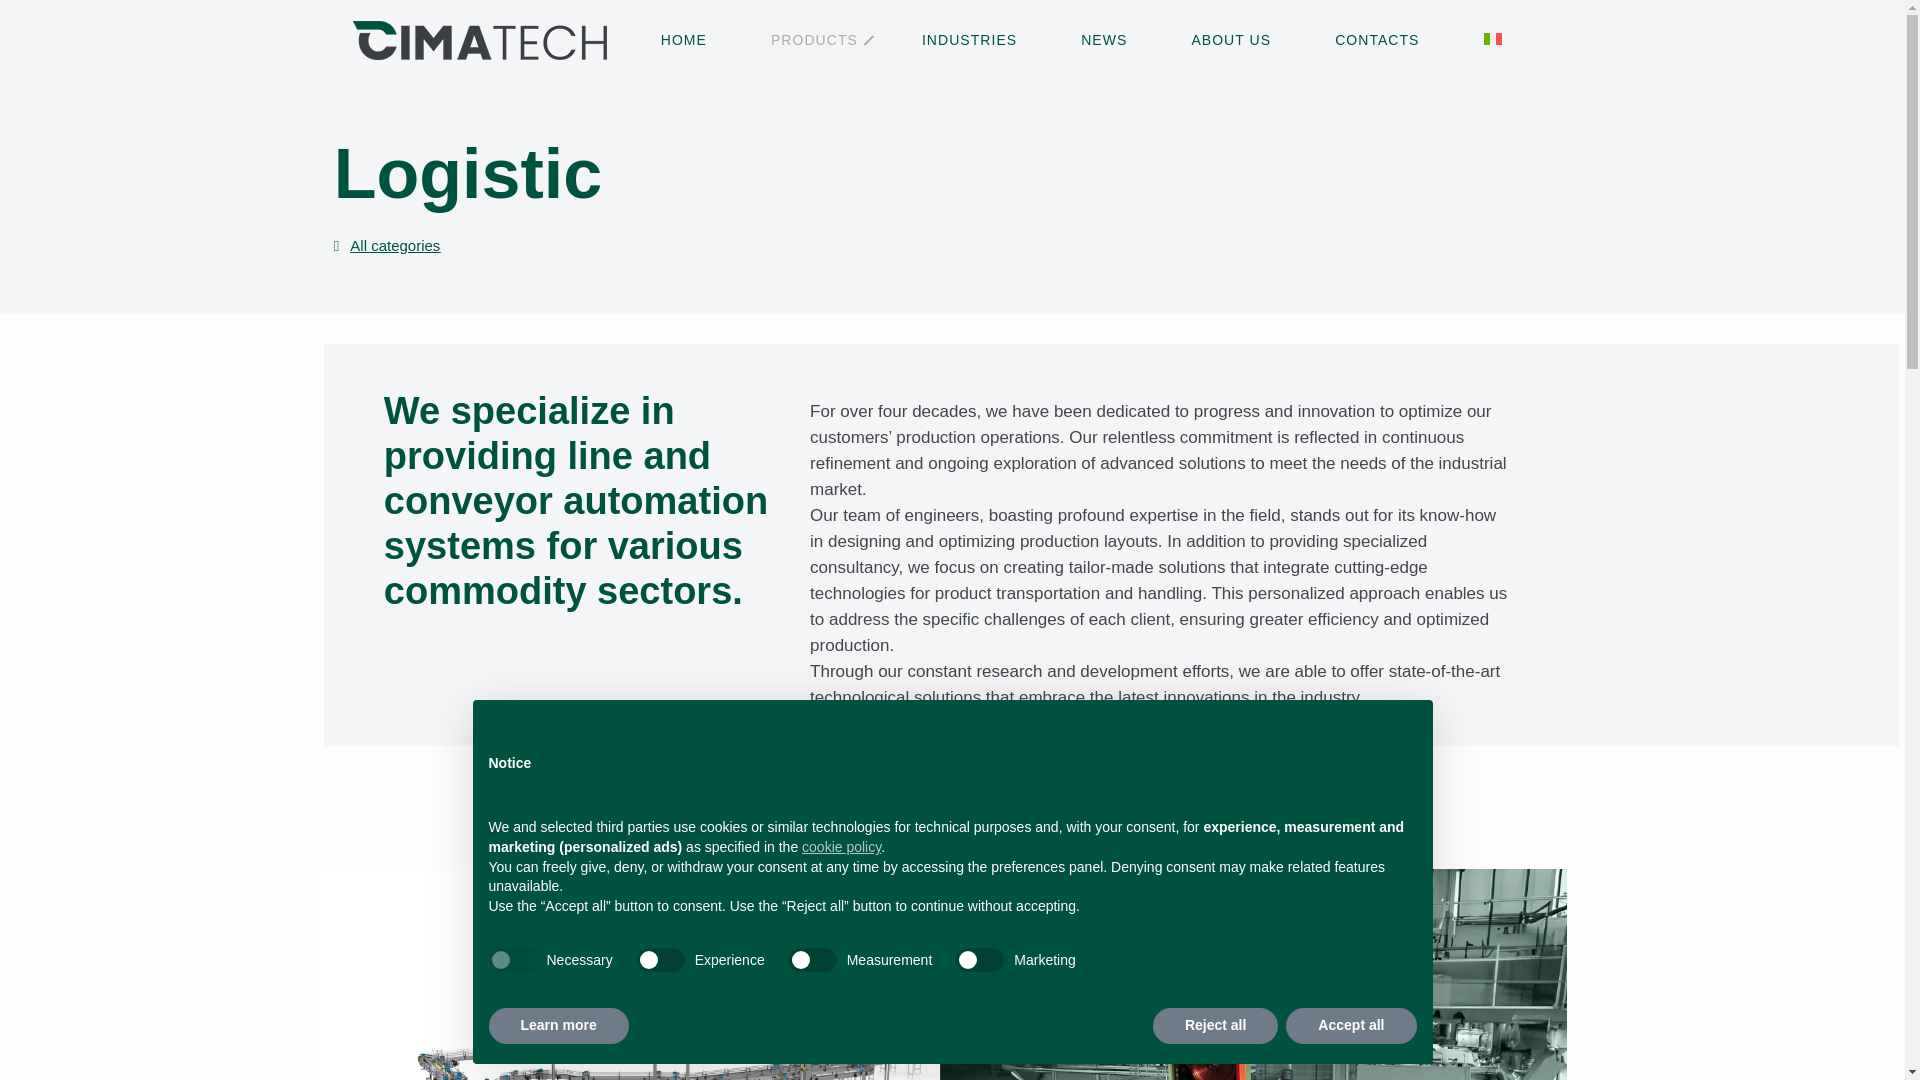 This screenshot has height=1080, width=1920. Describe the element at coordinates (661, 960) in the screenshot. I see `false` at that location.